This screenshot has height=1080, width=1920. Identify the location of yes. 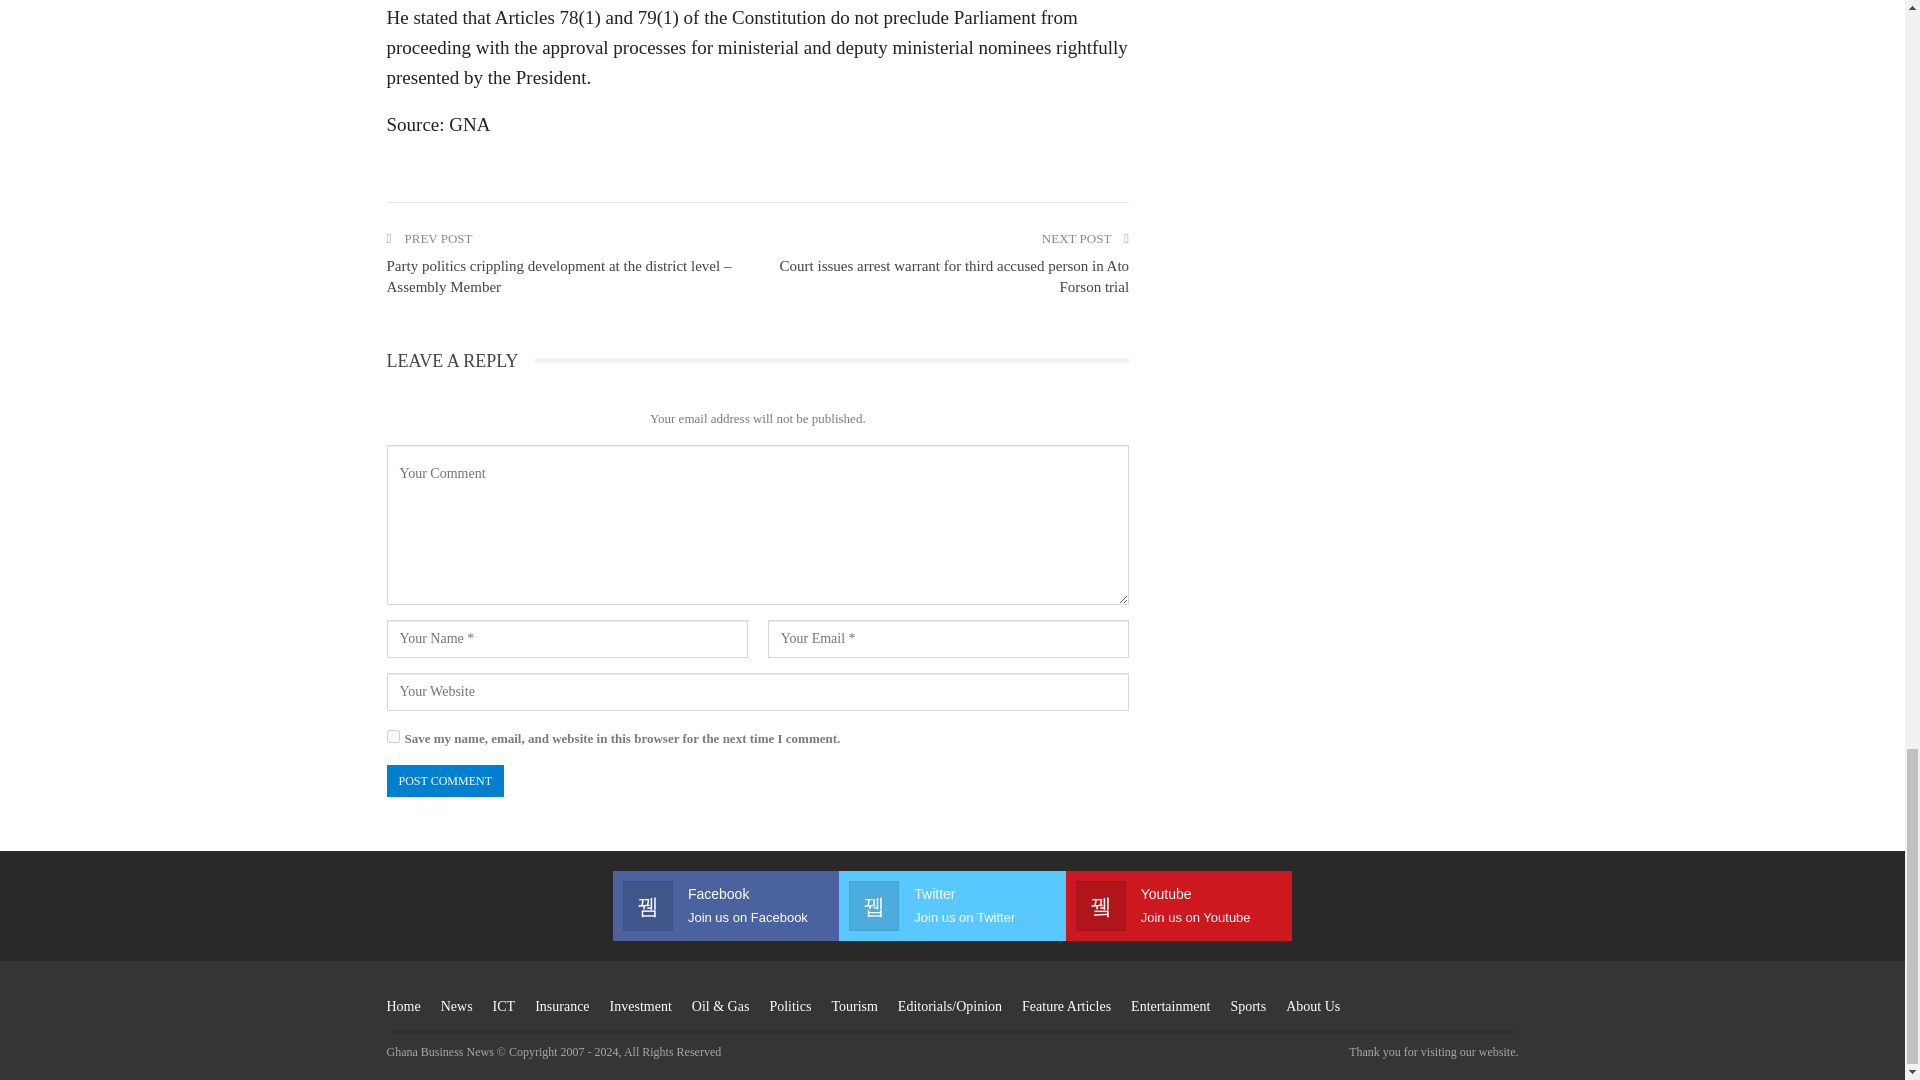
(392, 736).